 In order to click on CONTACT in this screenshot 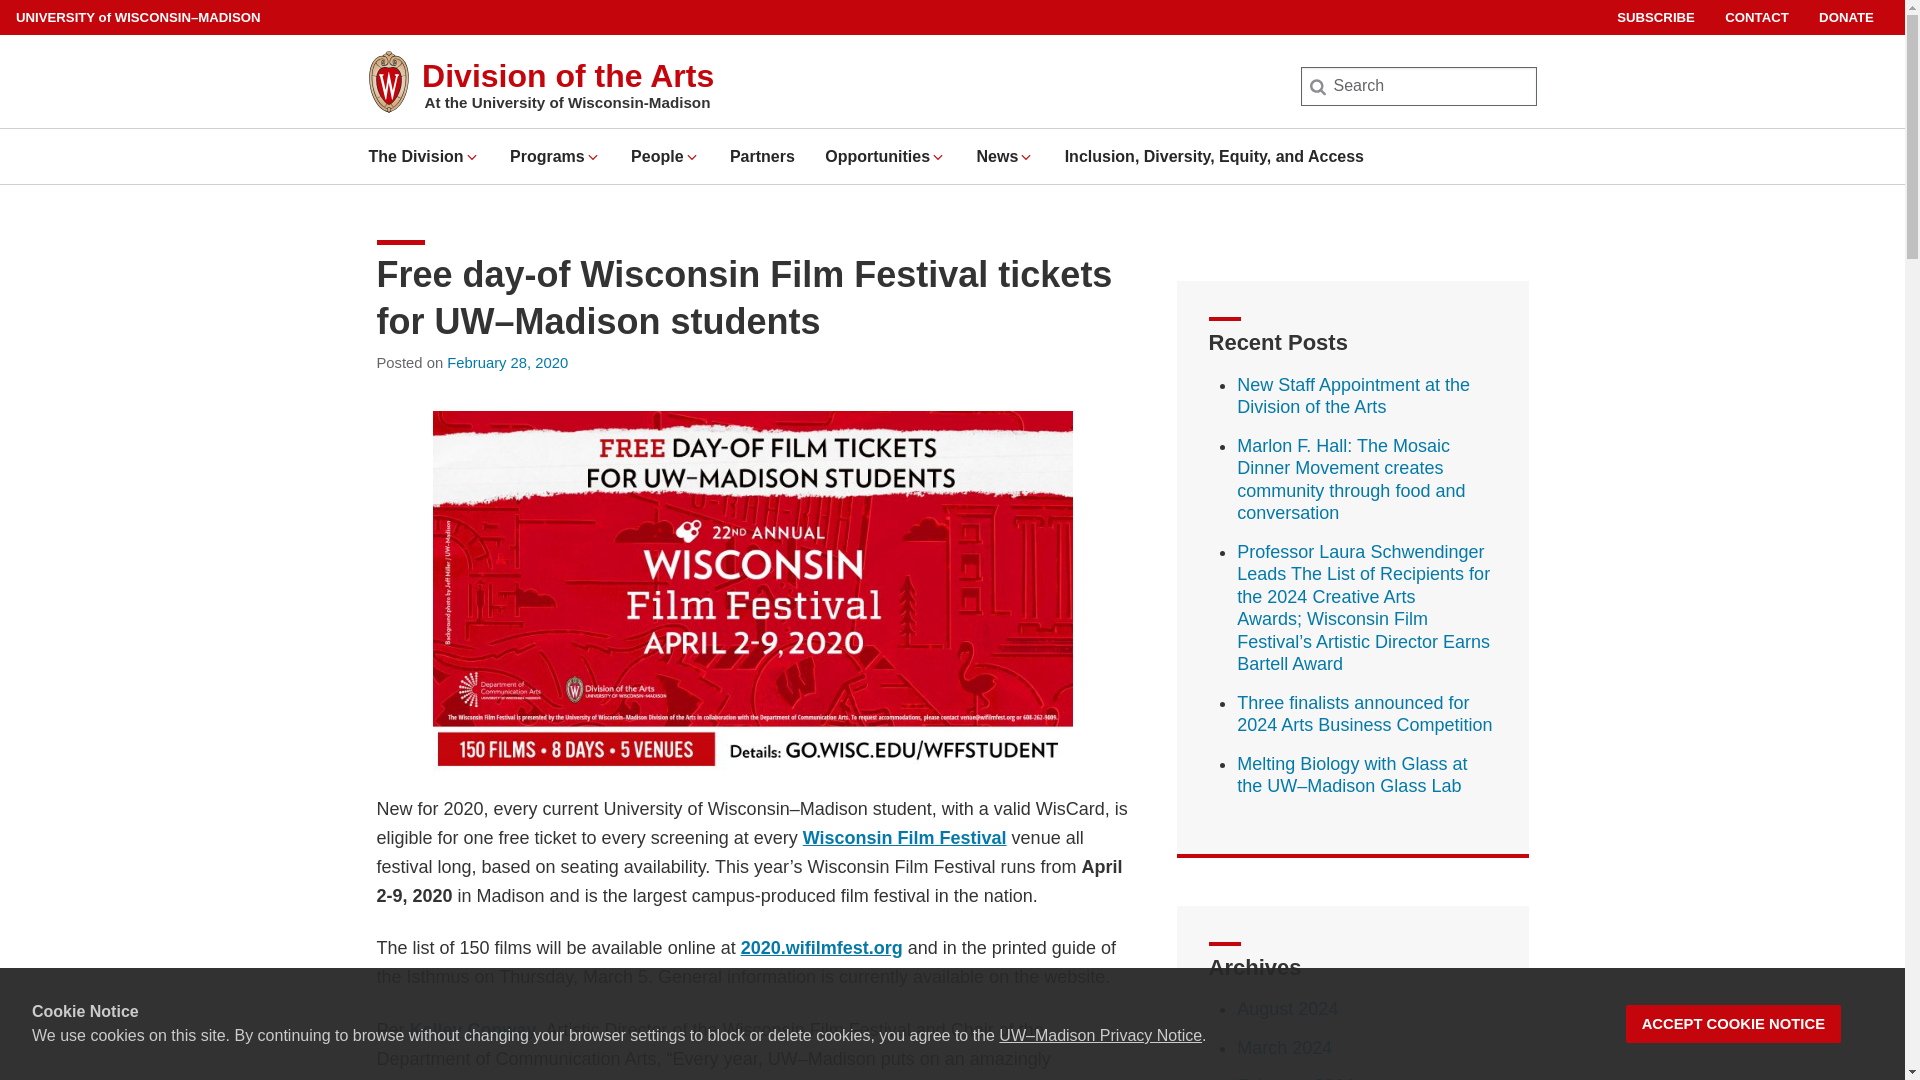, I will do `click(1756, 17)`.